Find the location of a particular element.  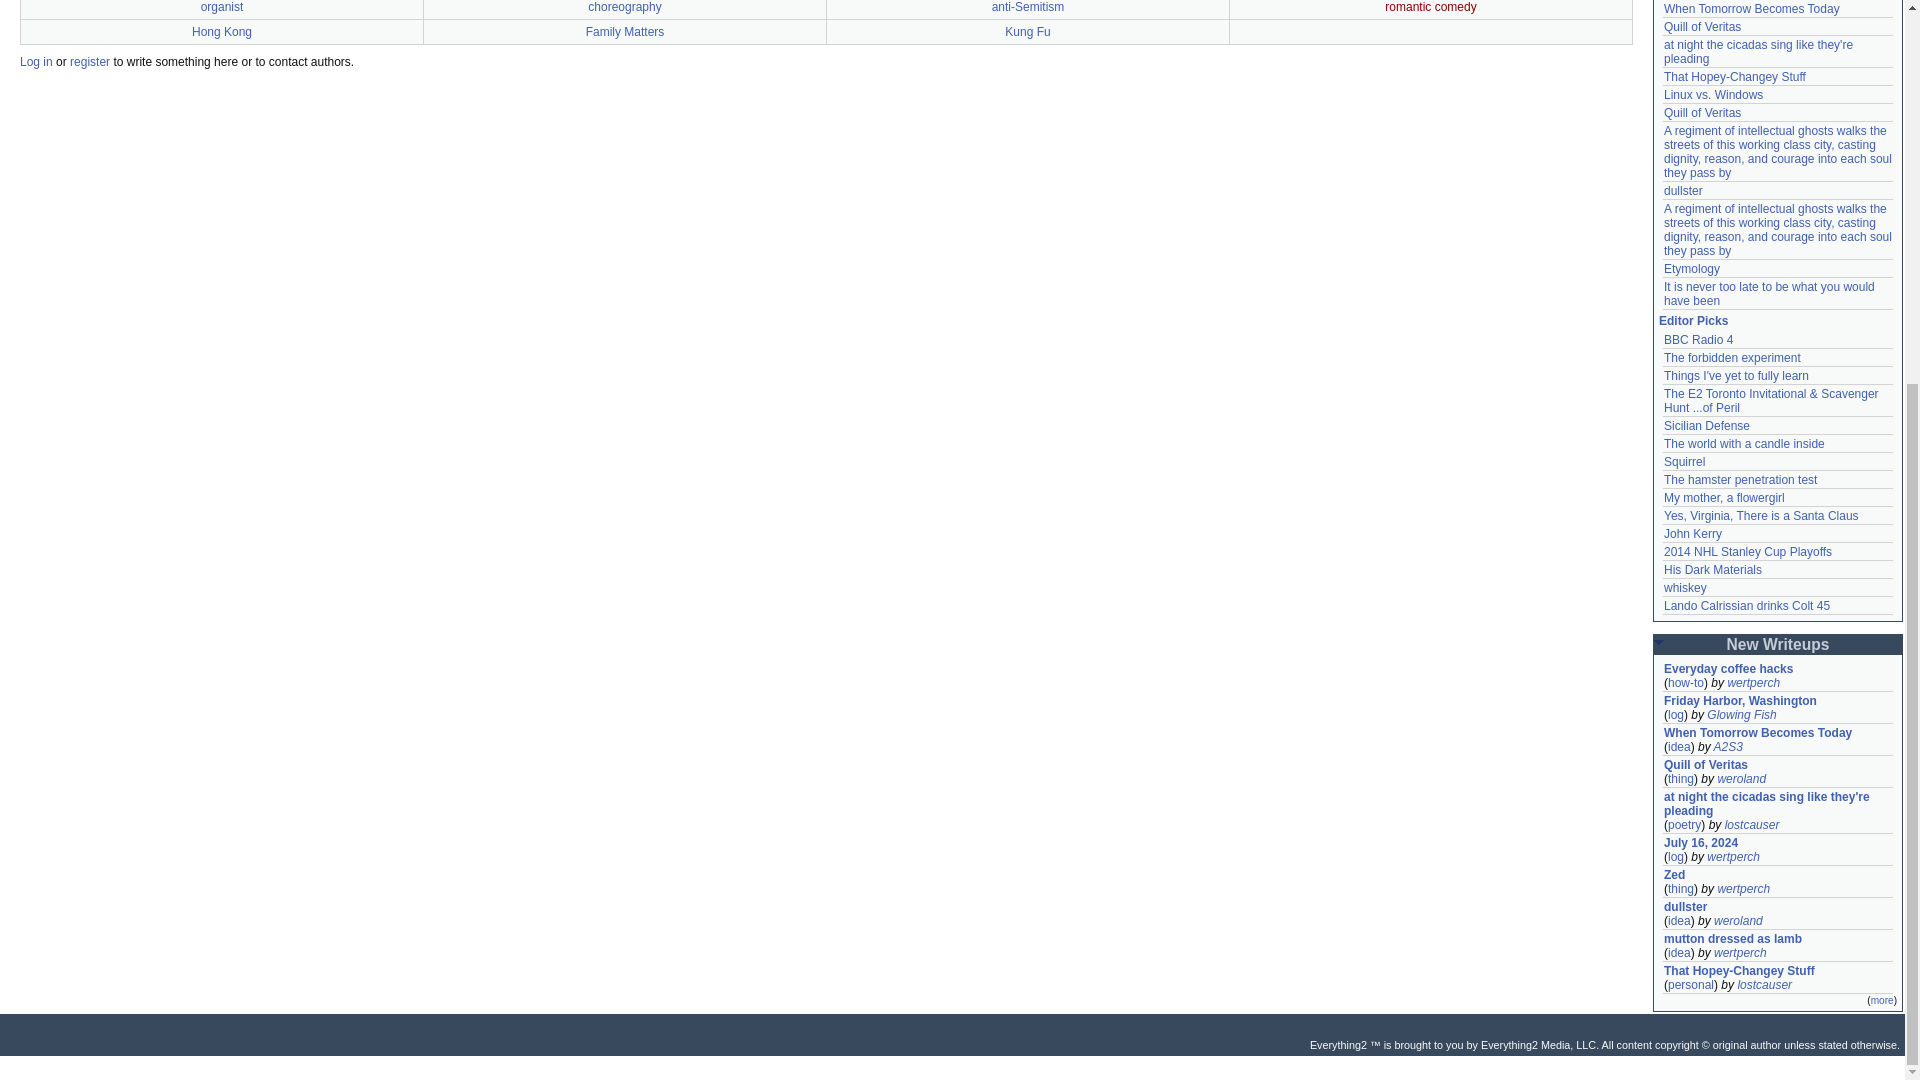

organist is located at coordinates (222, 7).